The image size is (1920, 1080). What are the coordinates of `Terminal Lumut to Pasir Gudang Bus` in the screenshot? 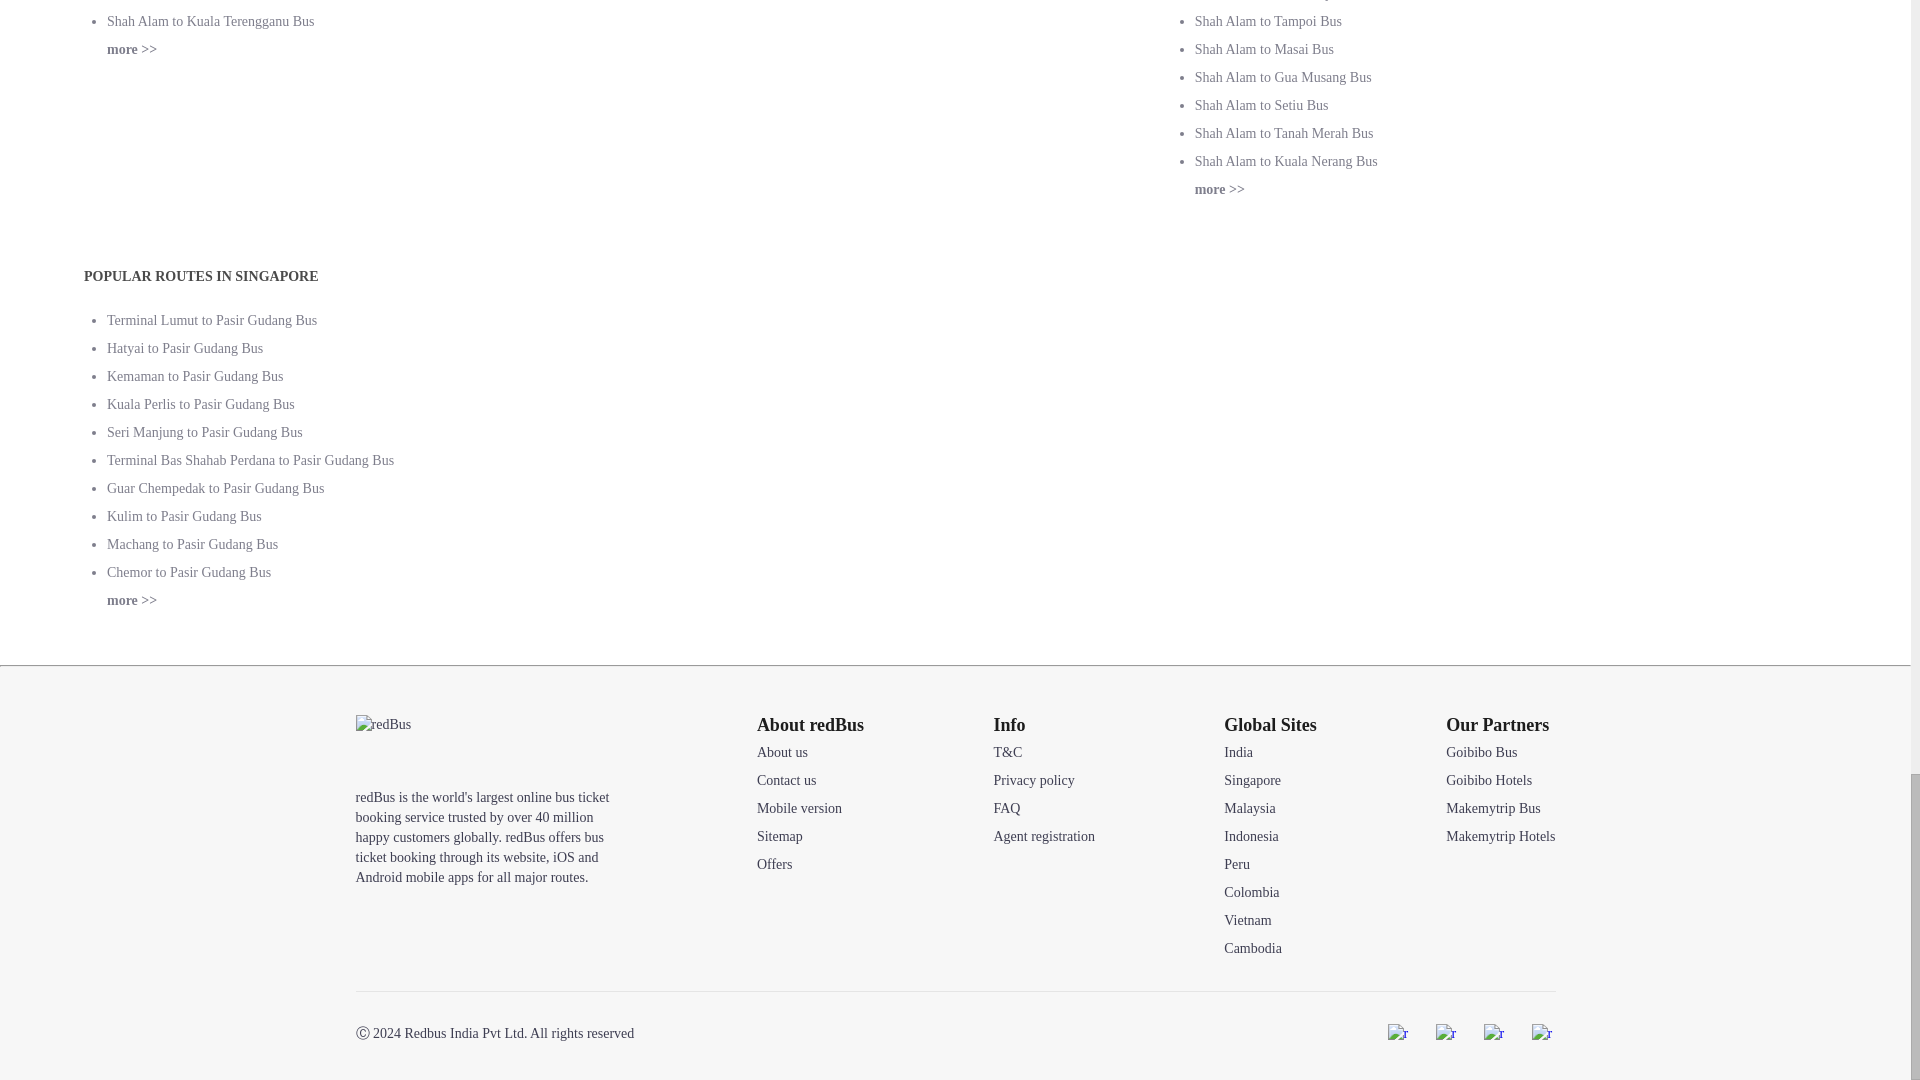 It's located at (212, 320).